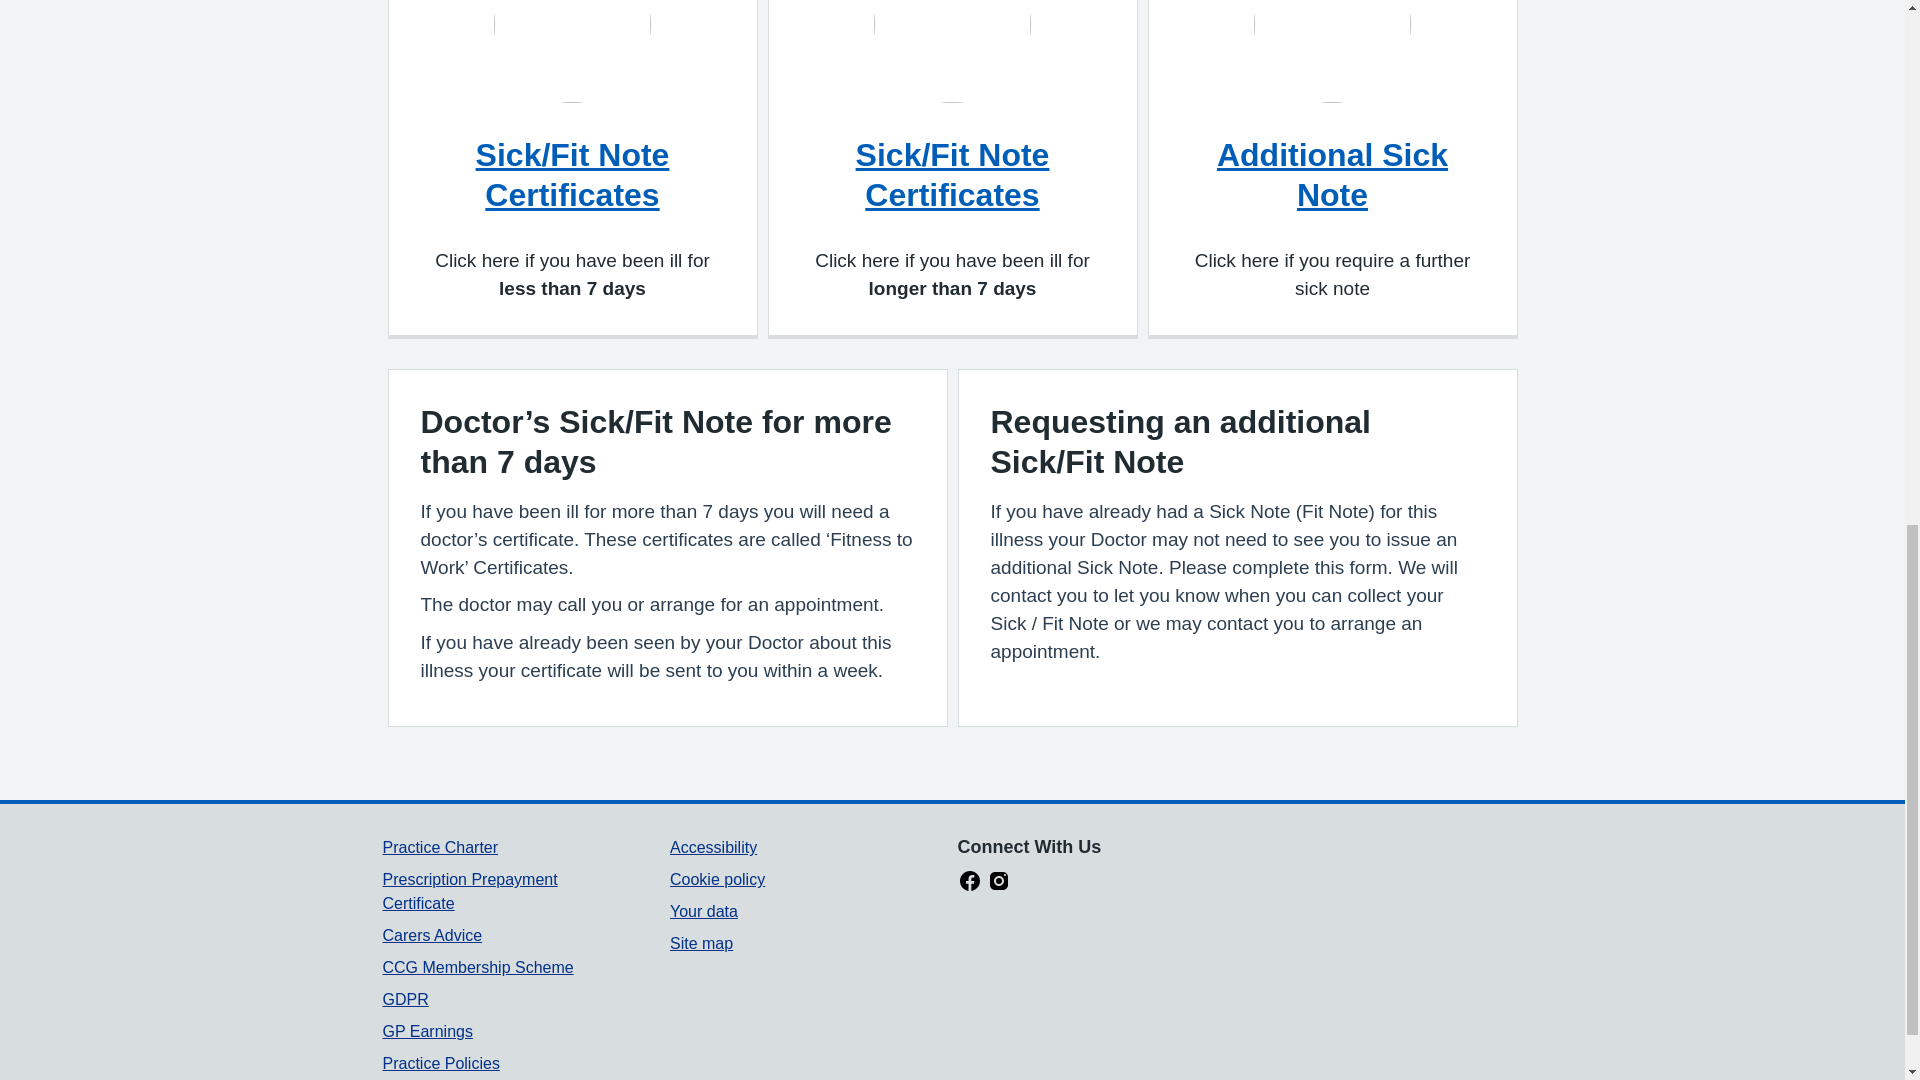 The image size is (1920, 1080). I want to click on GDPR, so click(405, 999).